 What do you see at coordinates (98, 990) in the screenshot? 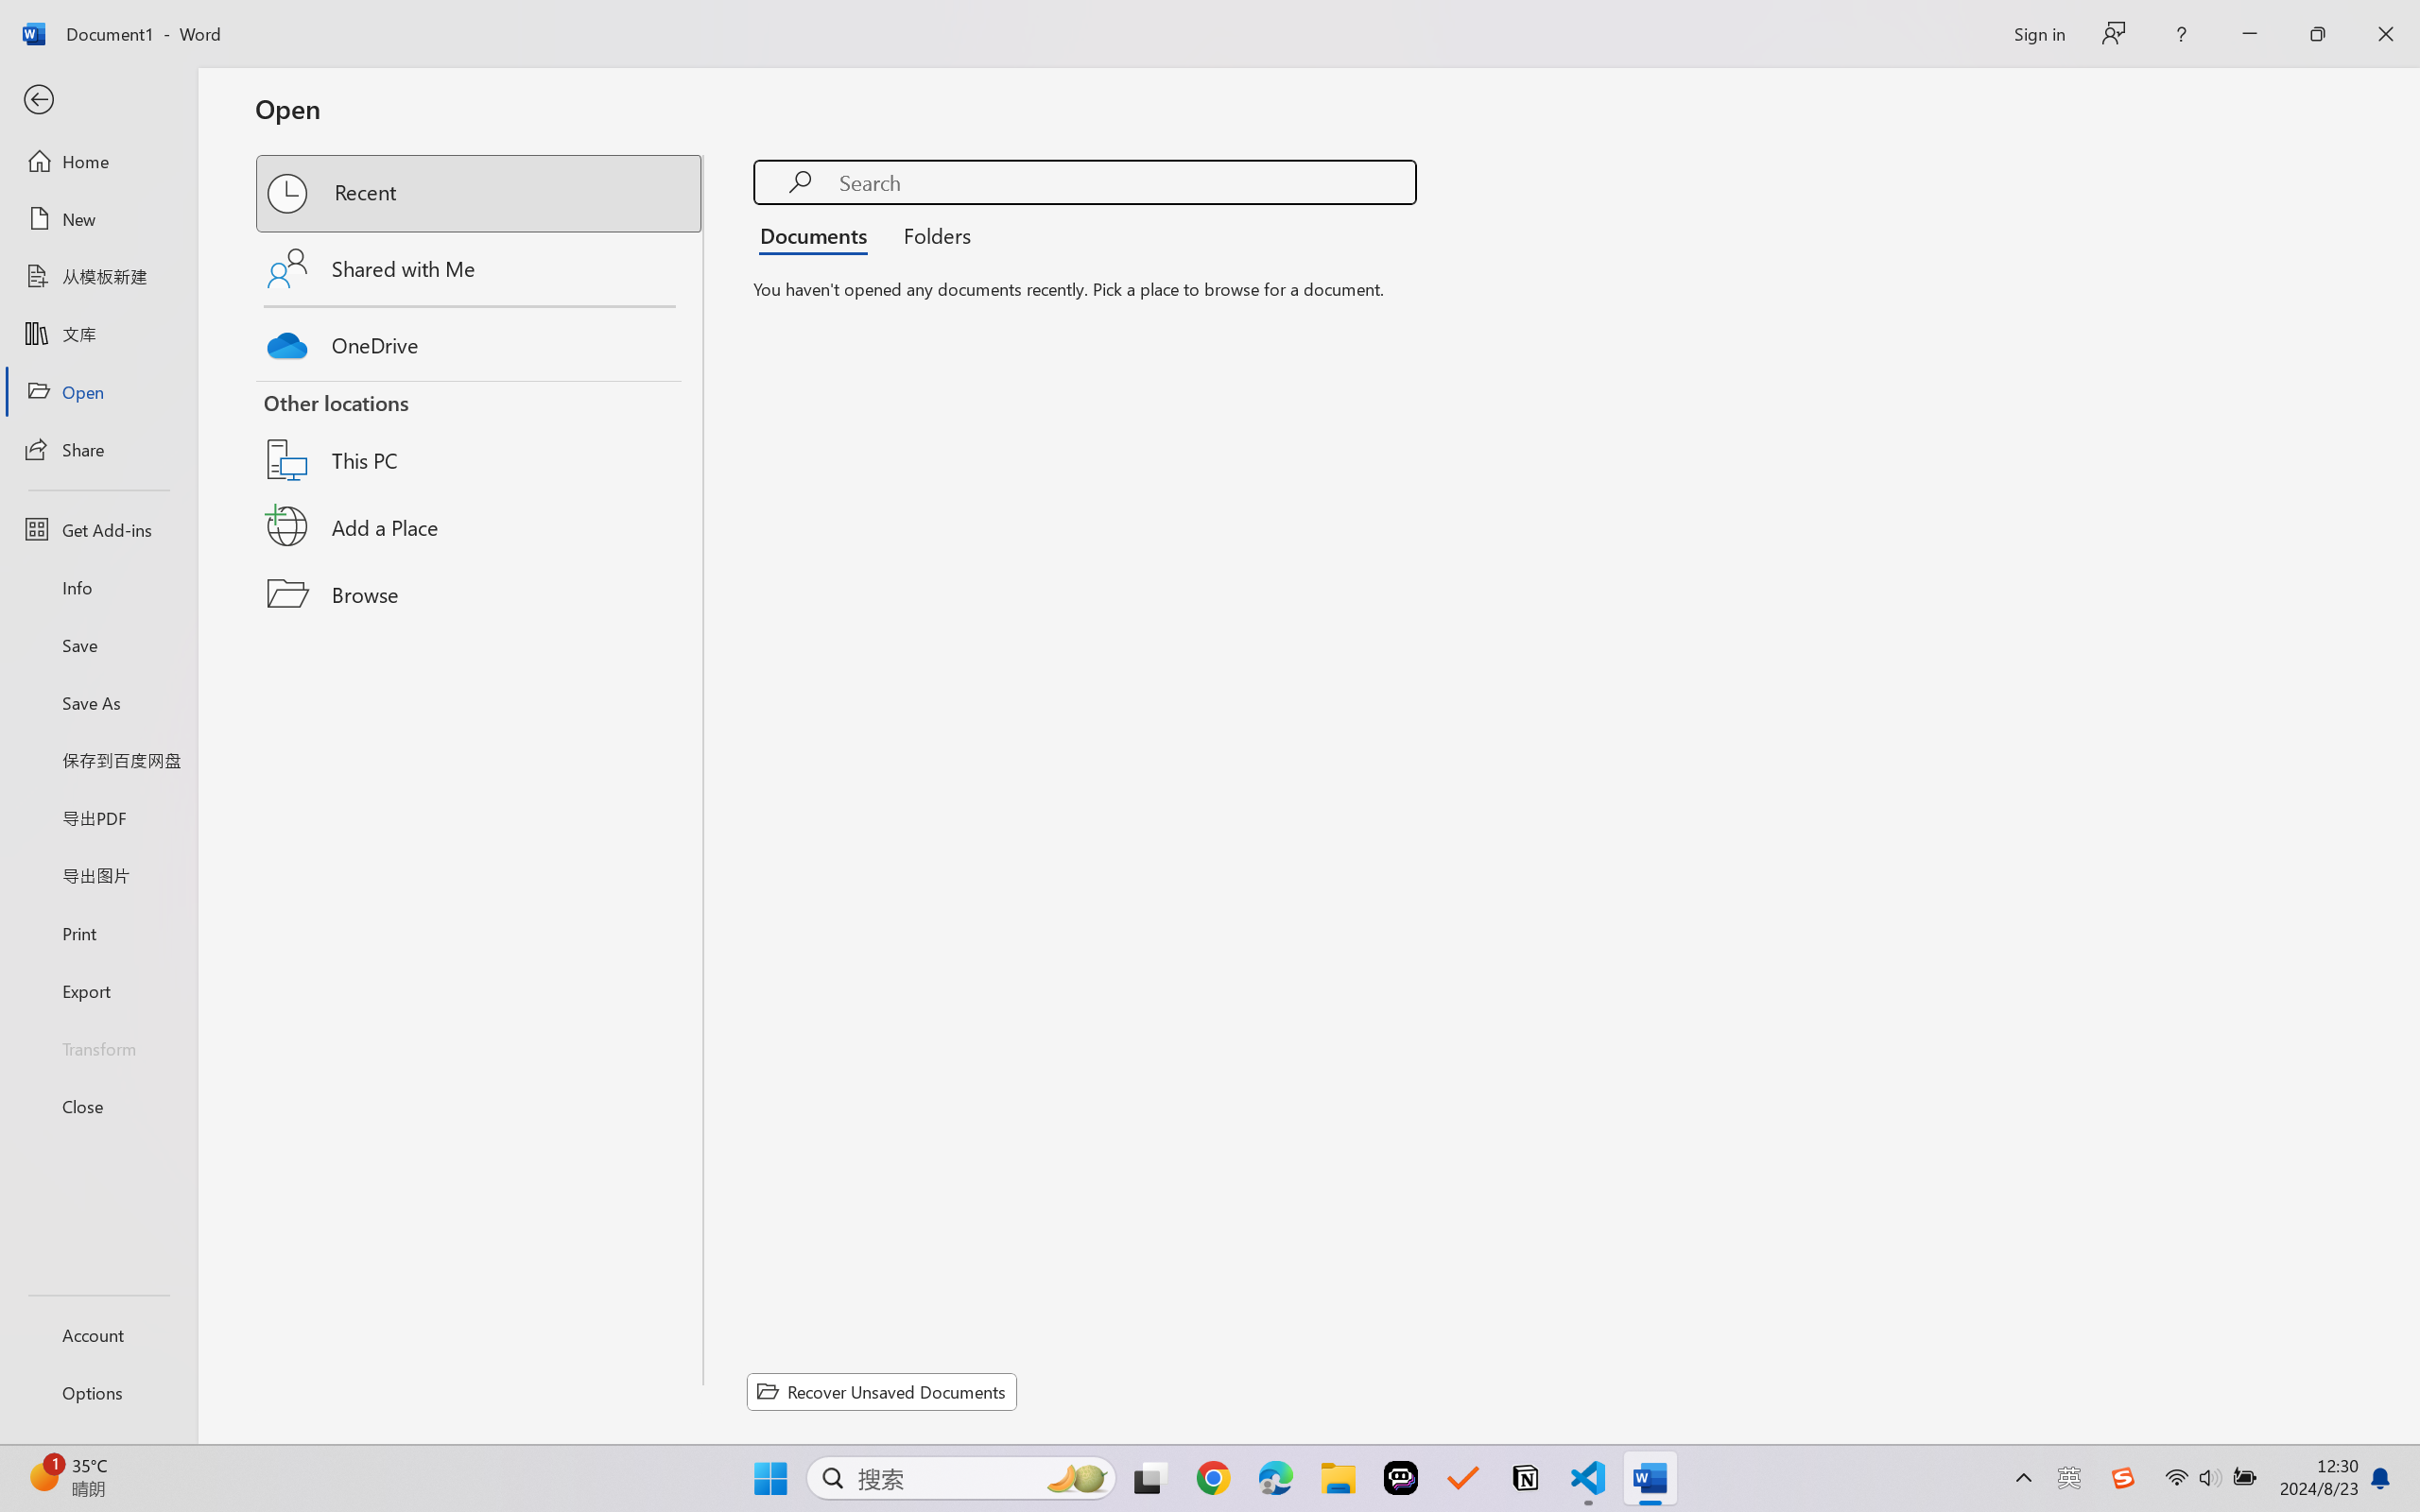
I see `Export` at bounding box center [98, 990].